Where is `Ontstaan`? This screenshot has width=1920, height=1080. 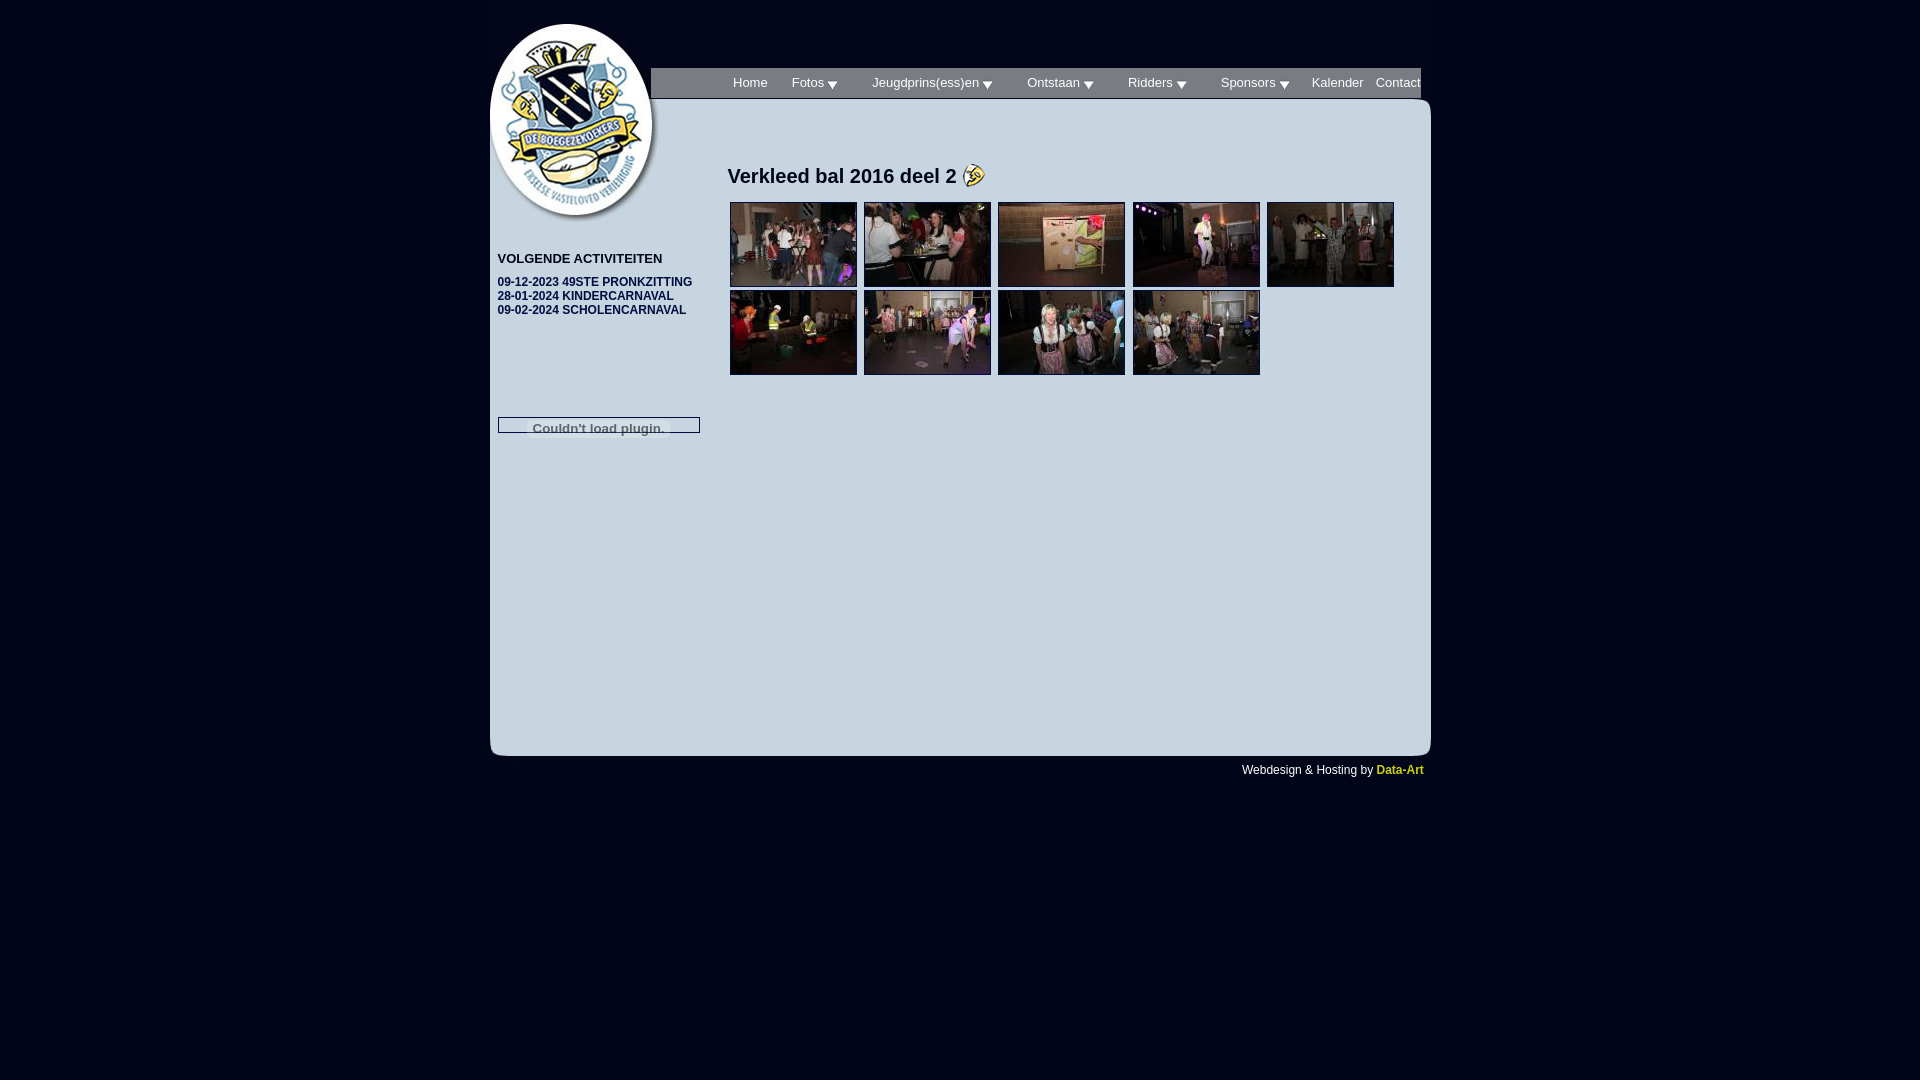
Ontstaan is located at coordinates (1053, 83).